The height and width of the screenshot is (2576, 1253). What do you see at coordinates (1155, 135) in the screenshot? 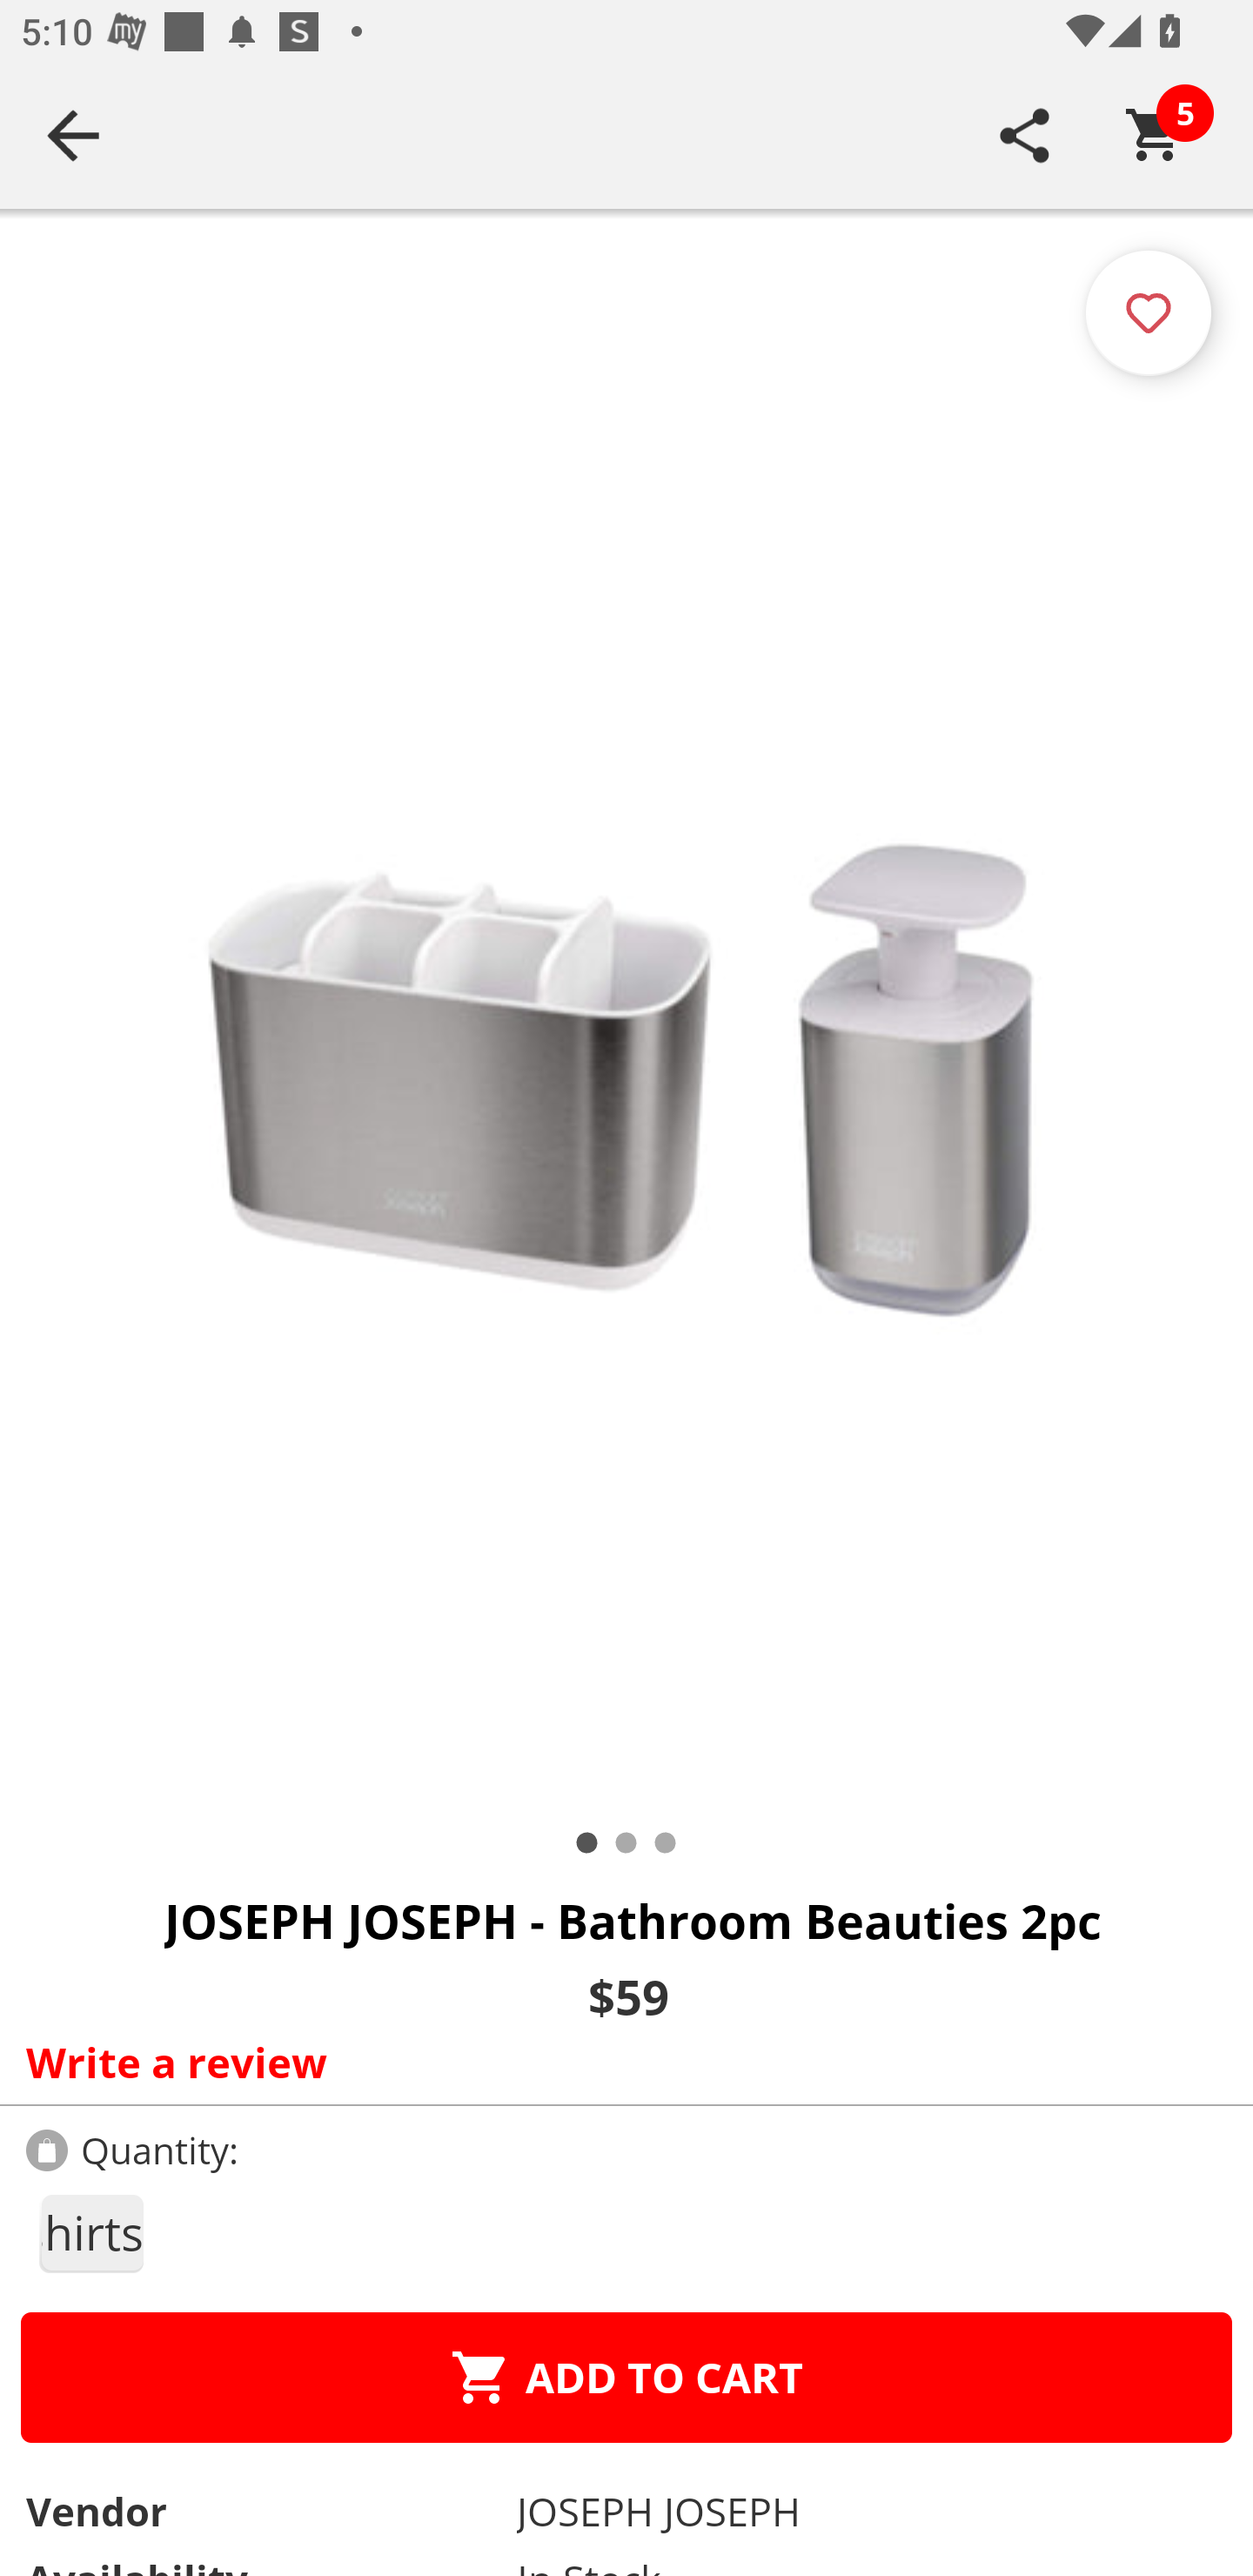
I see `Cart` at bounding box center [1155, 135].